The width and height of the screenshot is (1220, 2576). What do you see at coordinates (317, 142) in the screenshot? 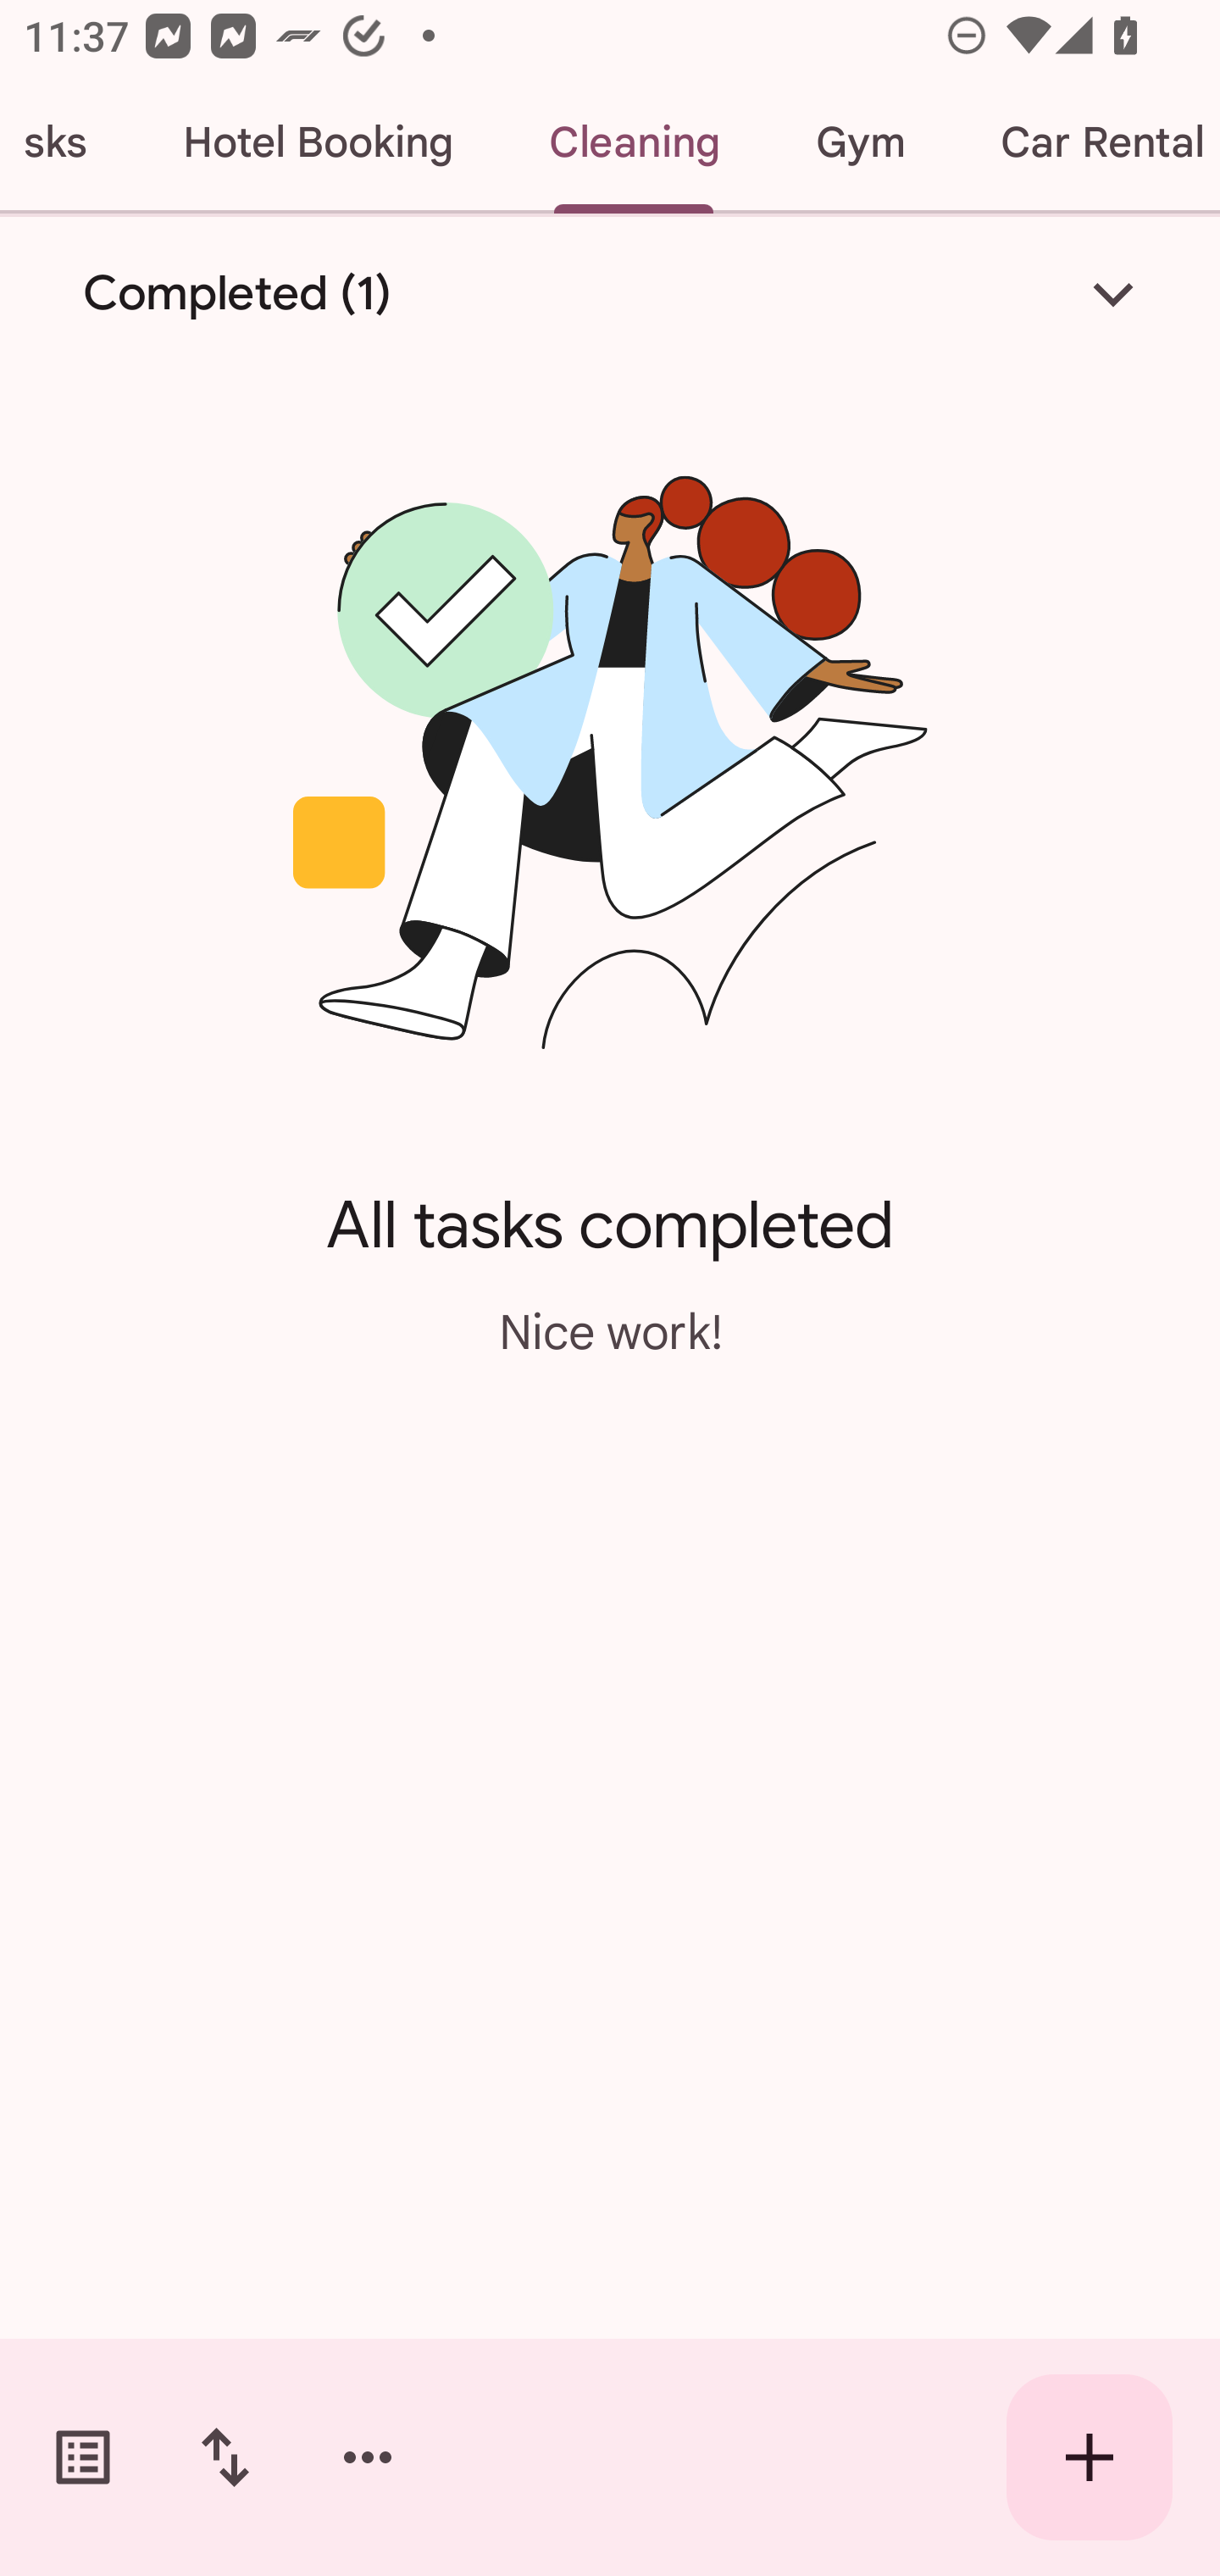
I see `Hotel Booking` at bounding box center [317, 142].